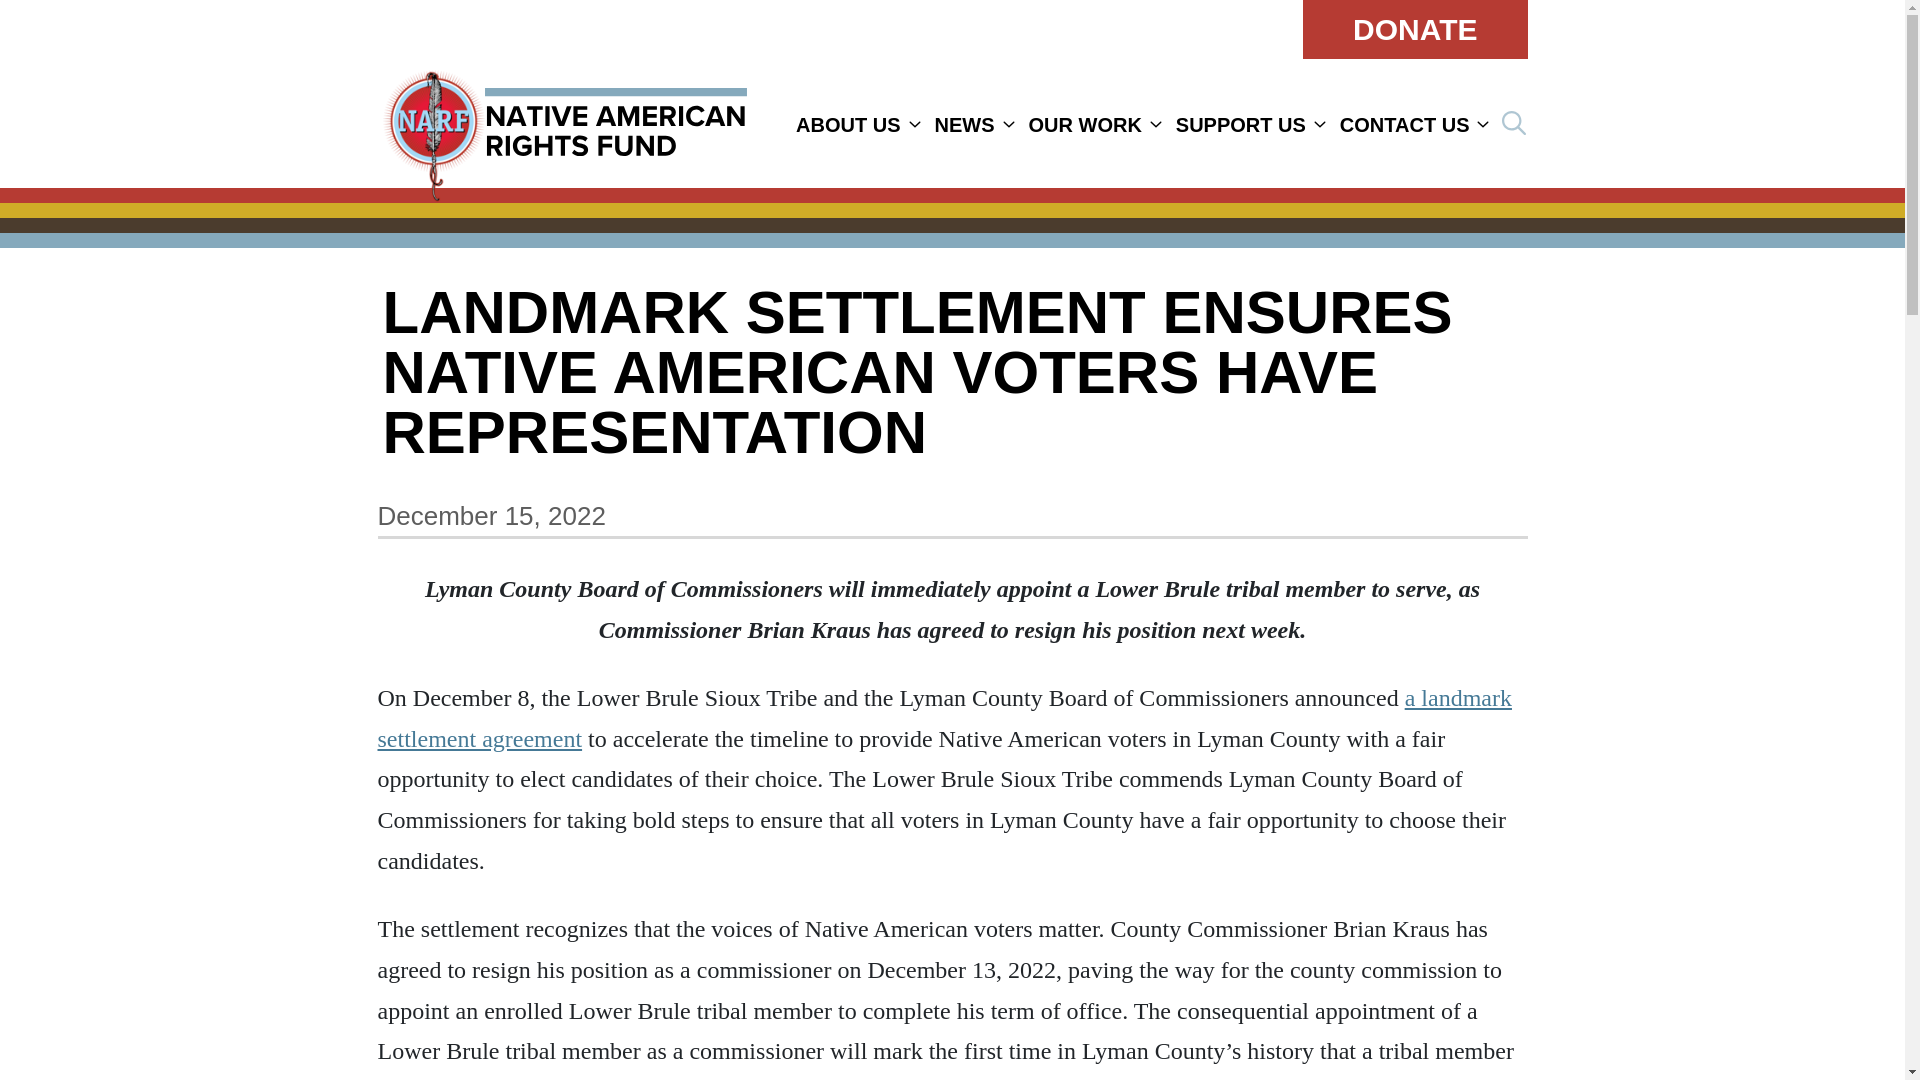 Image resolution: width=1920 pixels, height=1080 pixels. What do you see at coordinates (848, 125) in the screenshot?
I see `ABOUT US` at bounding box center [848, 125].